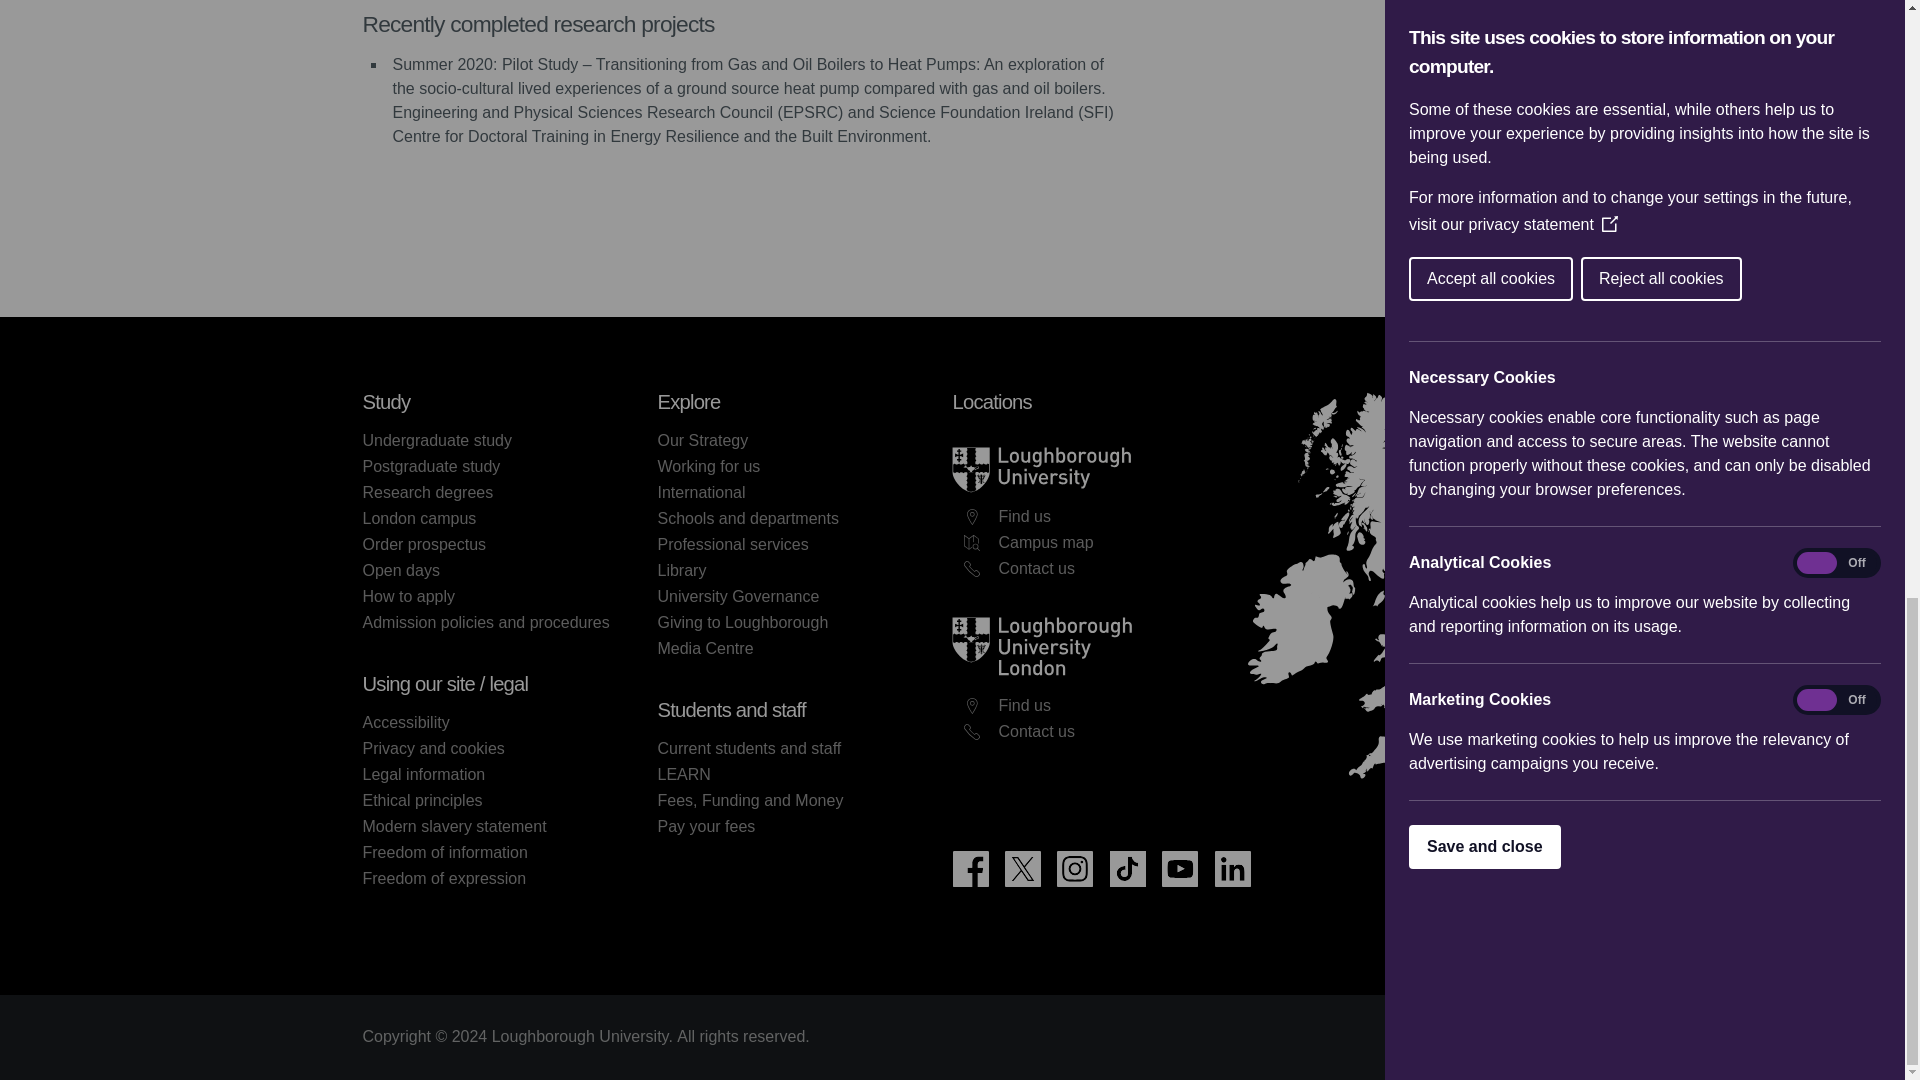 This screenshot has height=1080, width=1920. What do you see at coordinates (400, 570) in the screenshot?
I see `Open days` at bounding box center [400, 570].